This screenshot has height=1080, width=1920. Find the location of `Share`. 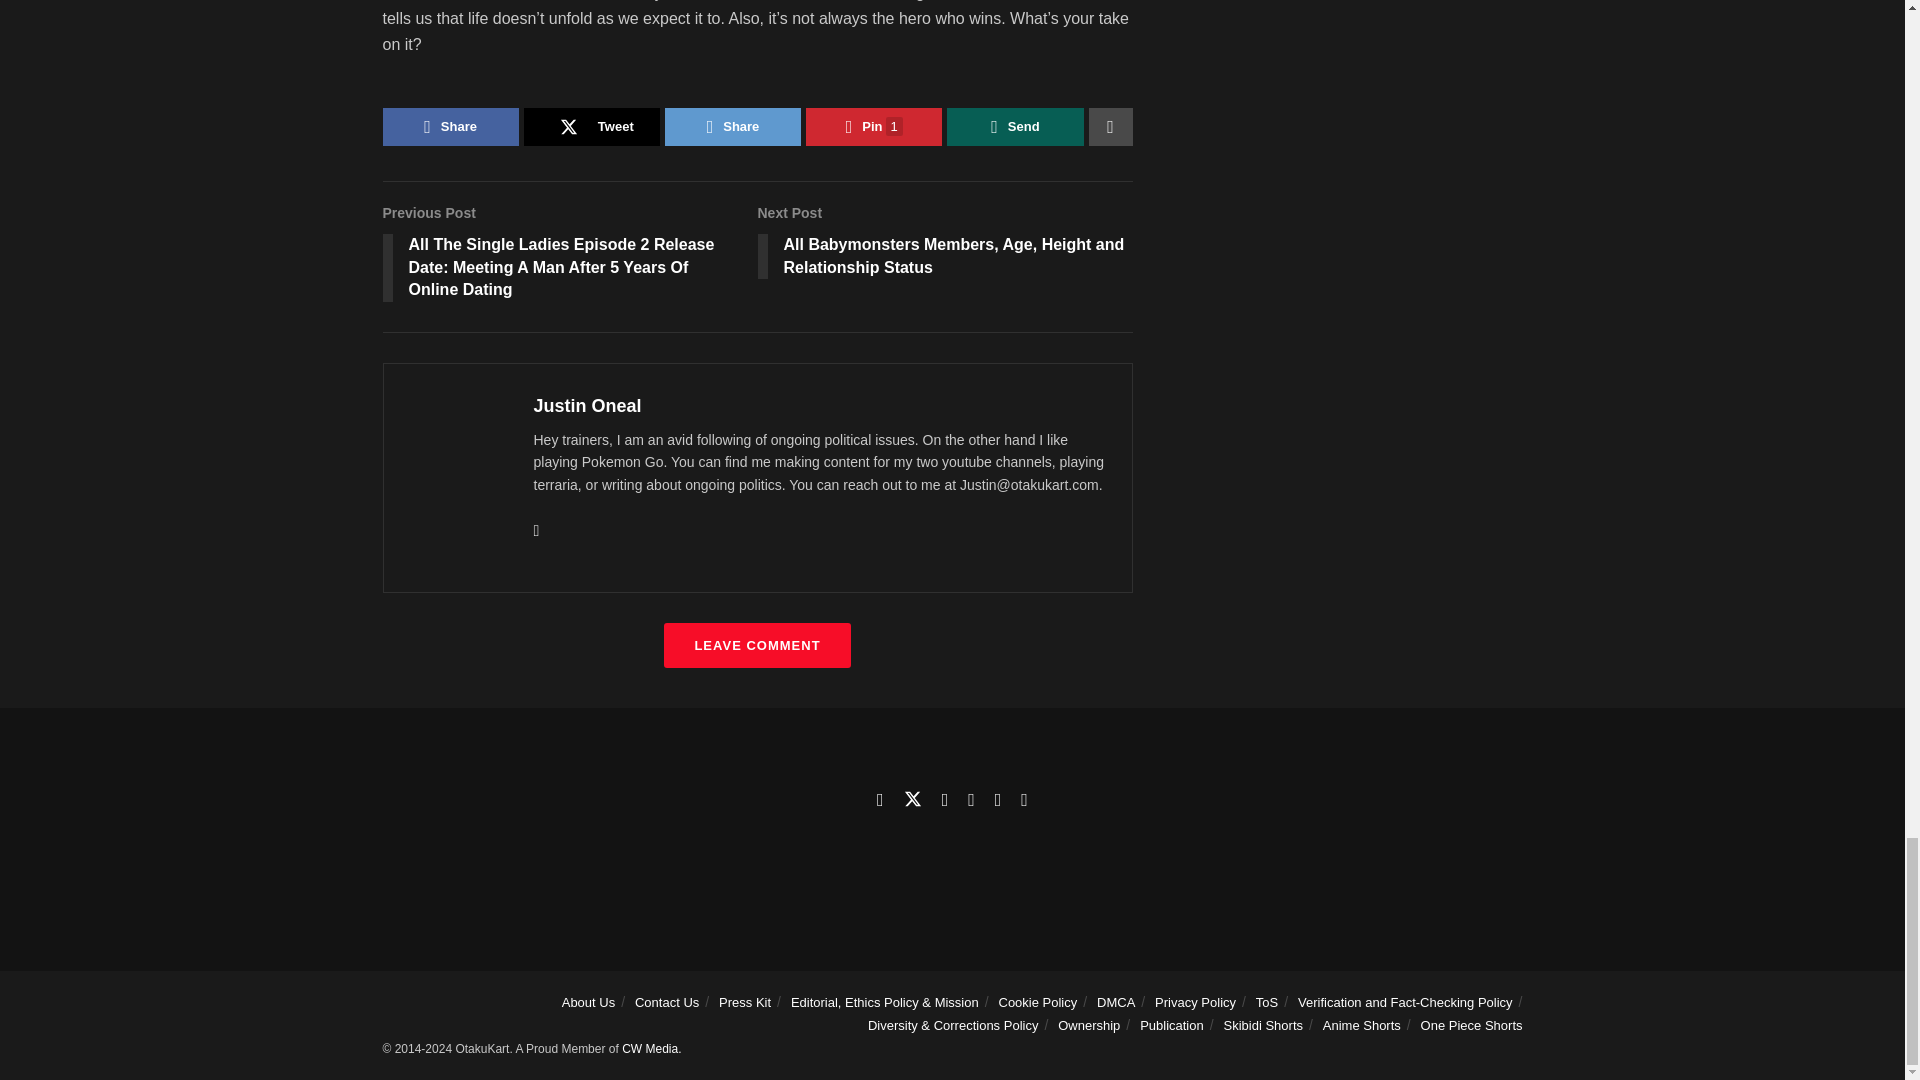

Share is located at coordinates (450, 126).